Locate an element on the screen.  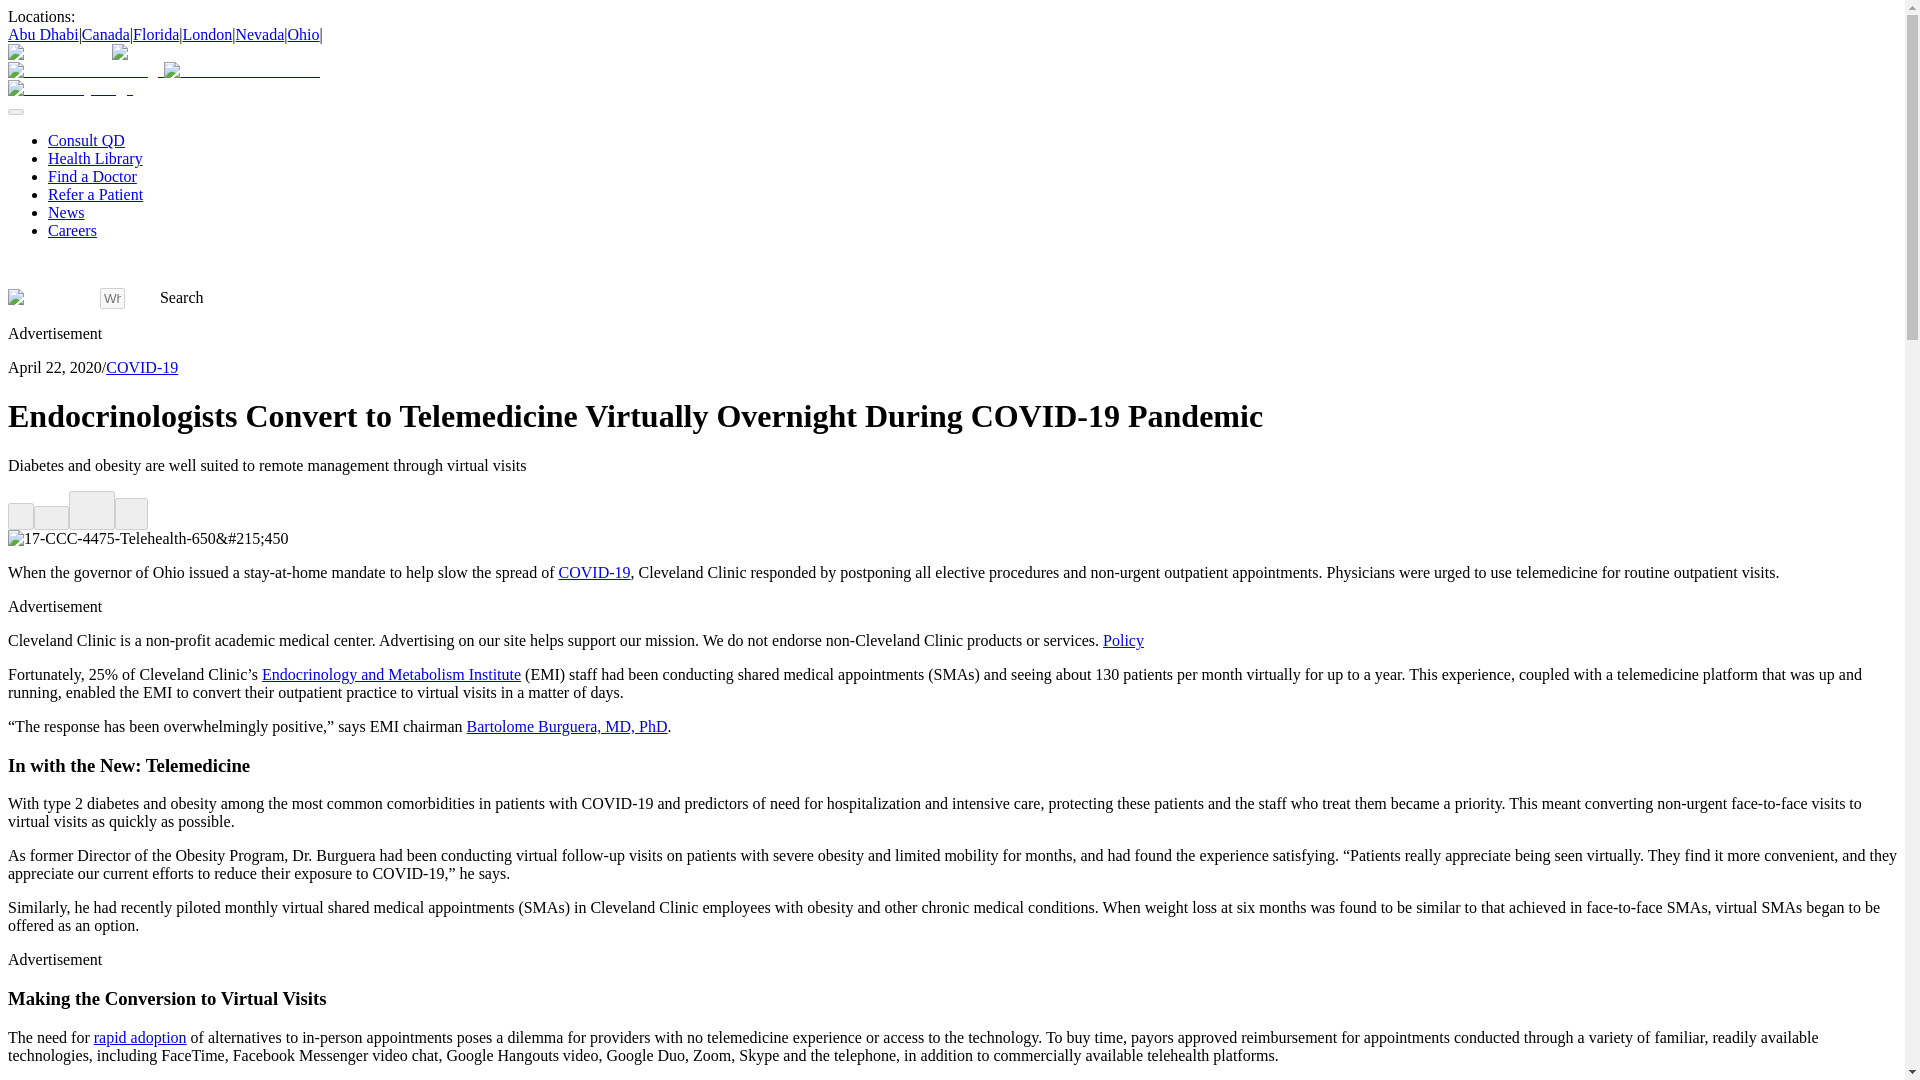
Refer a Patient is located at coordinates (95, 194).